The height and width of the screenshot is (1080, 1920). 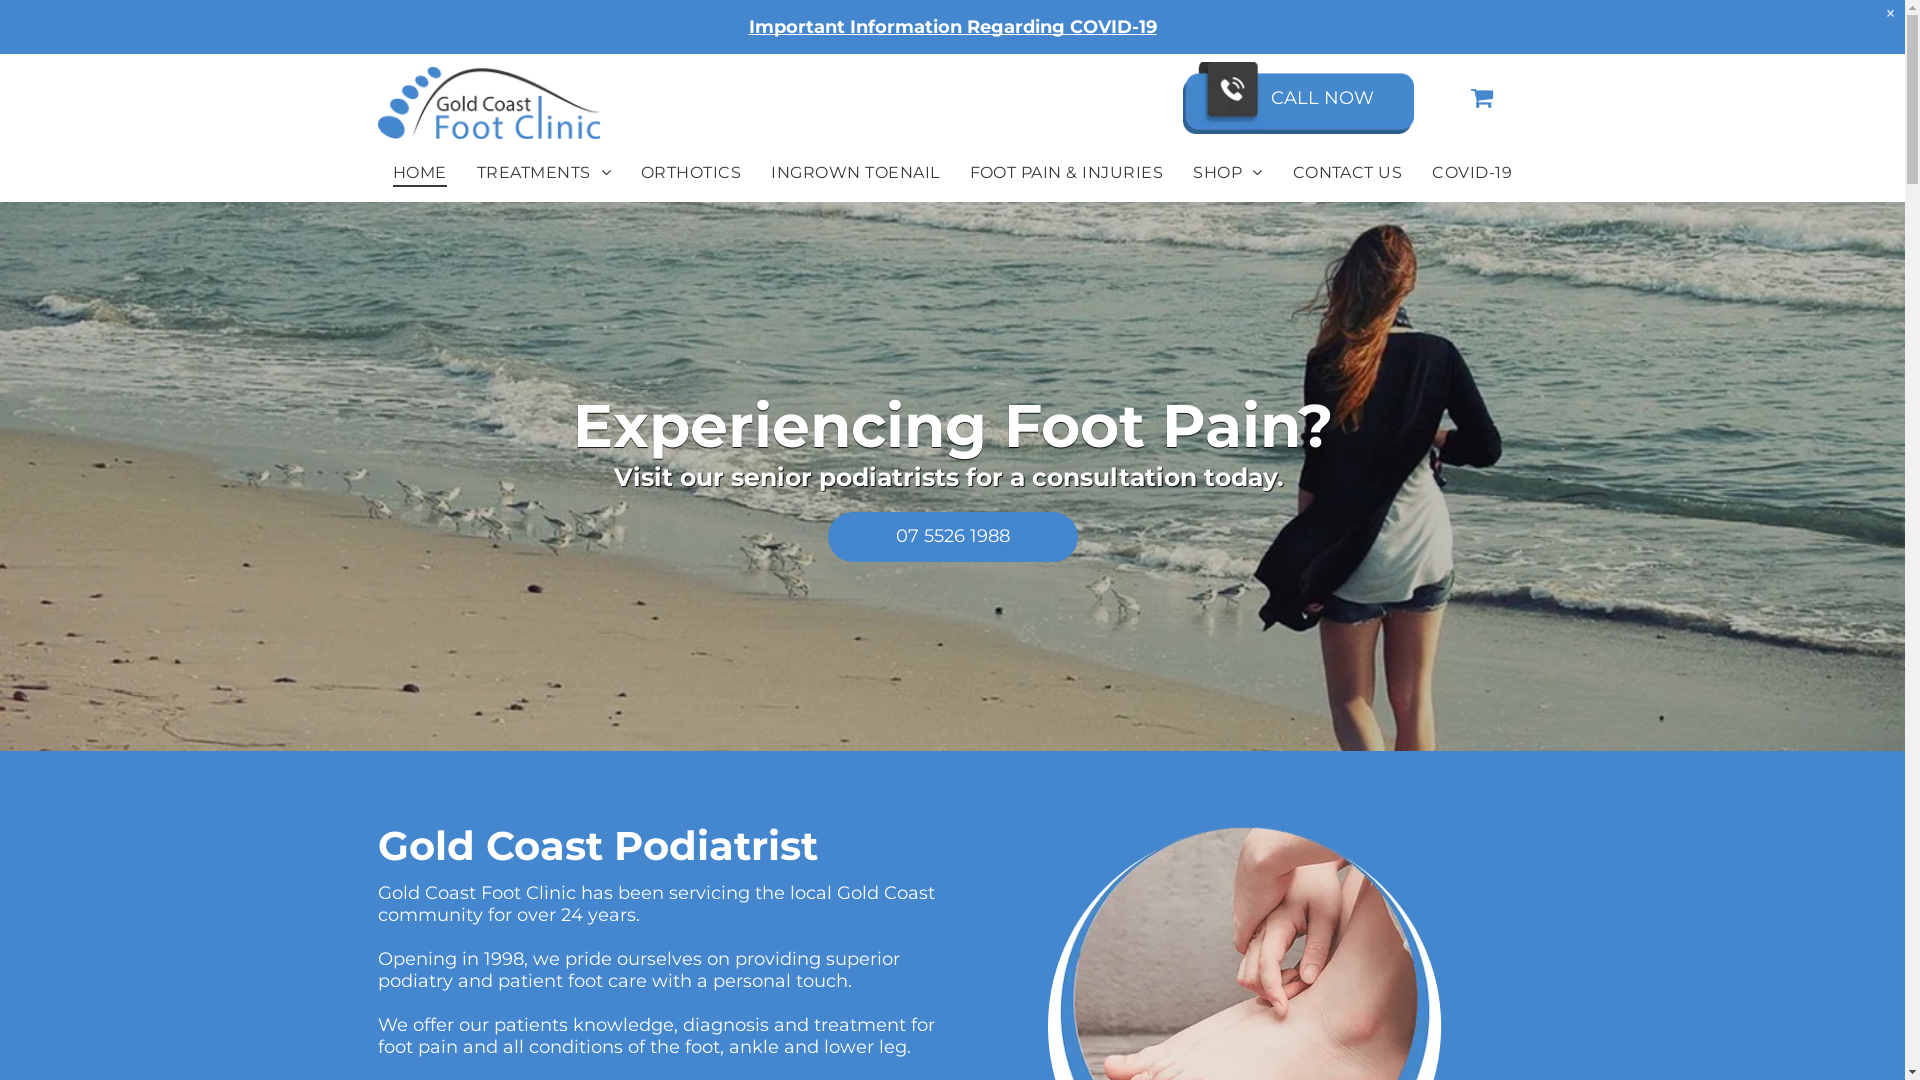 What do you see at coordinates (544, 172) in the screenshot?
I see `TREATMENTS` at bounding box center [544, 172].